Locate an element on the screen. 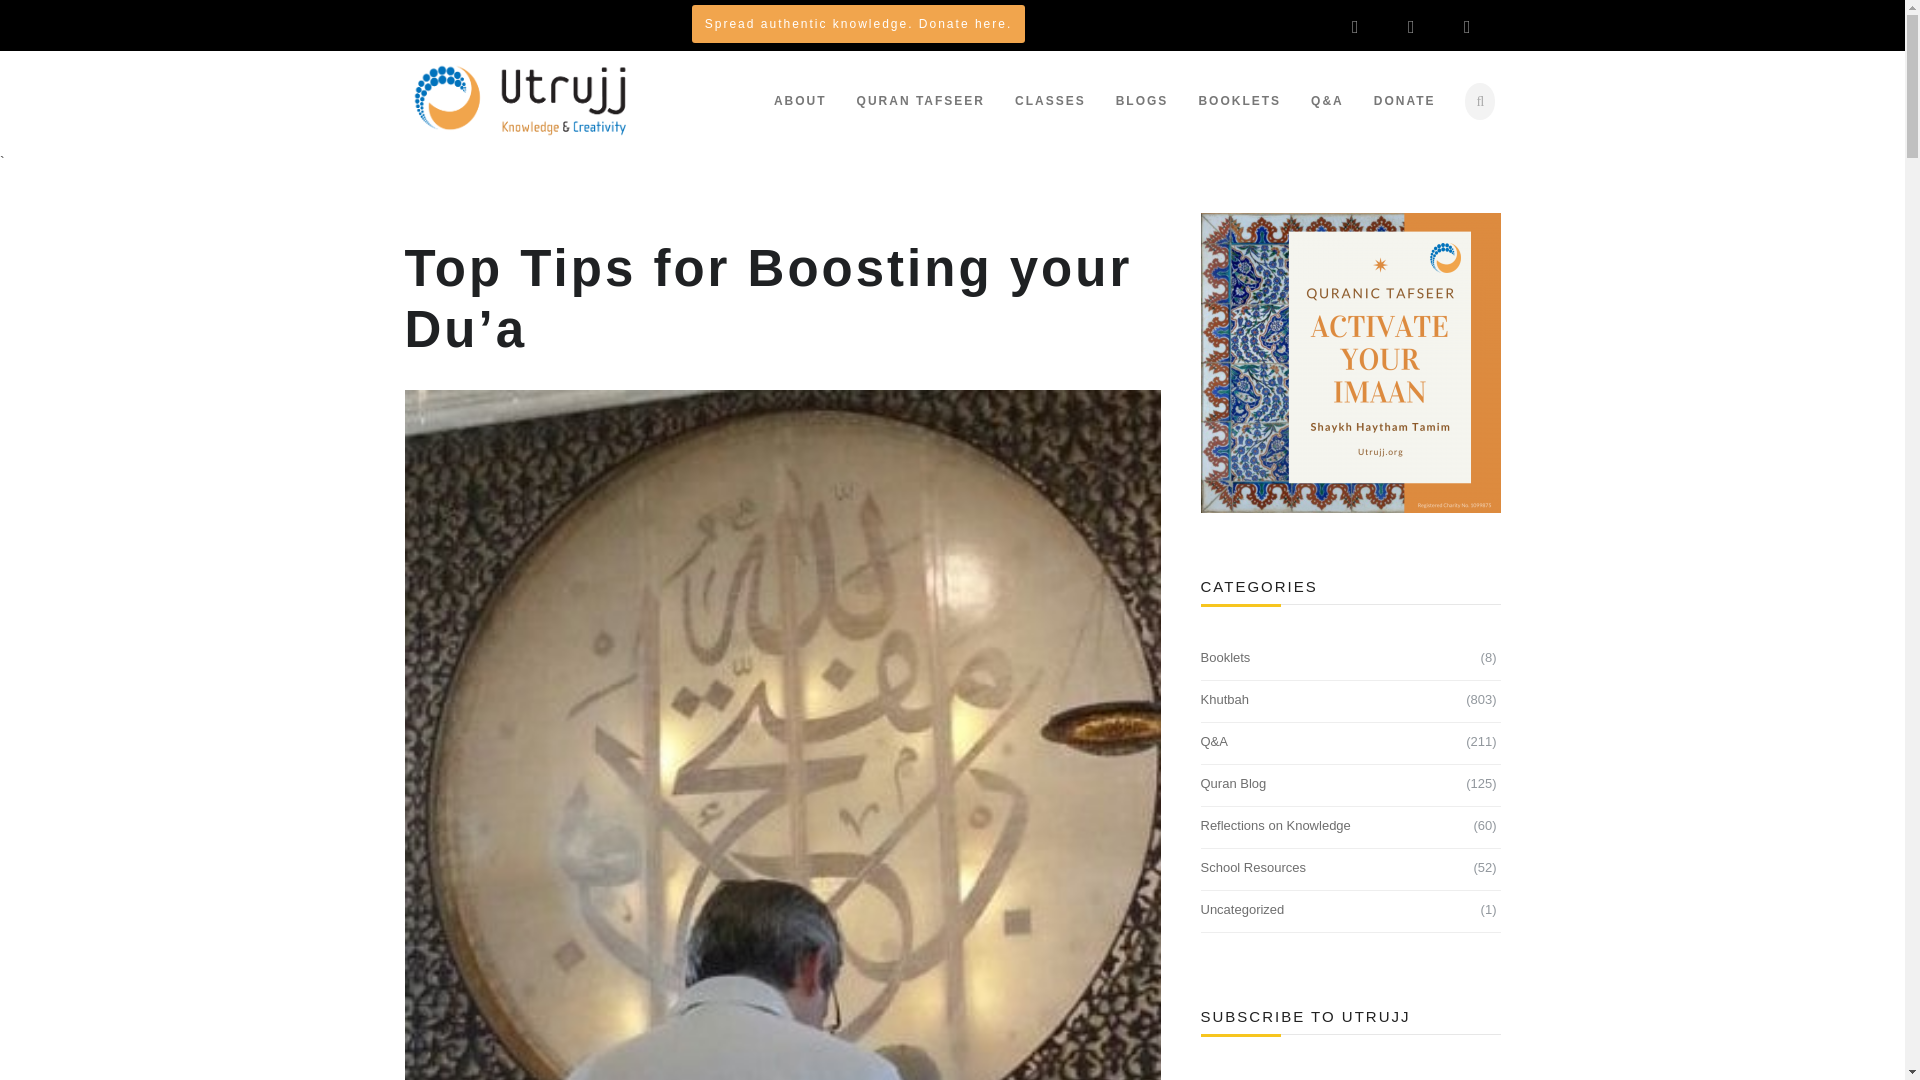  Spread authentic knowledge. Donate here. is located at coordinates (858, 24).